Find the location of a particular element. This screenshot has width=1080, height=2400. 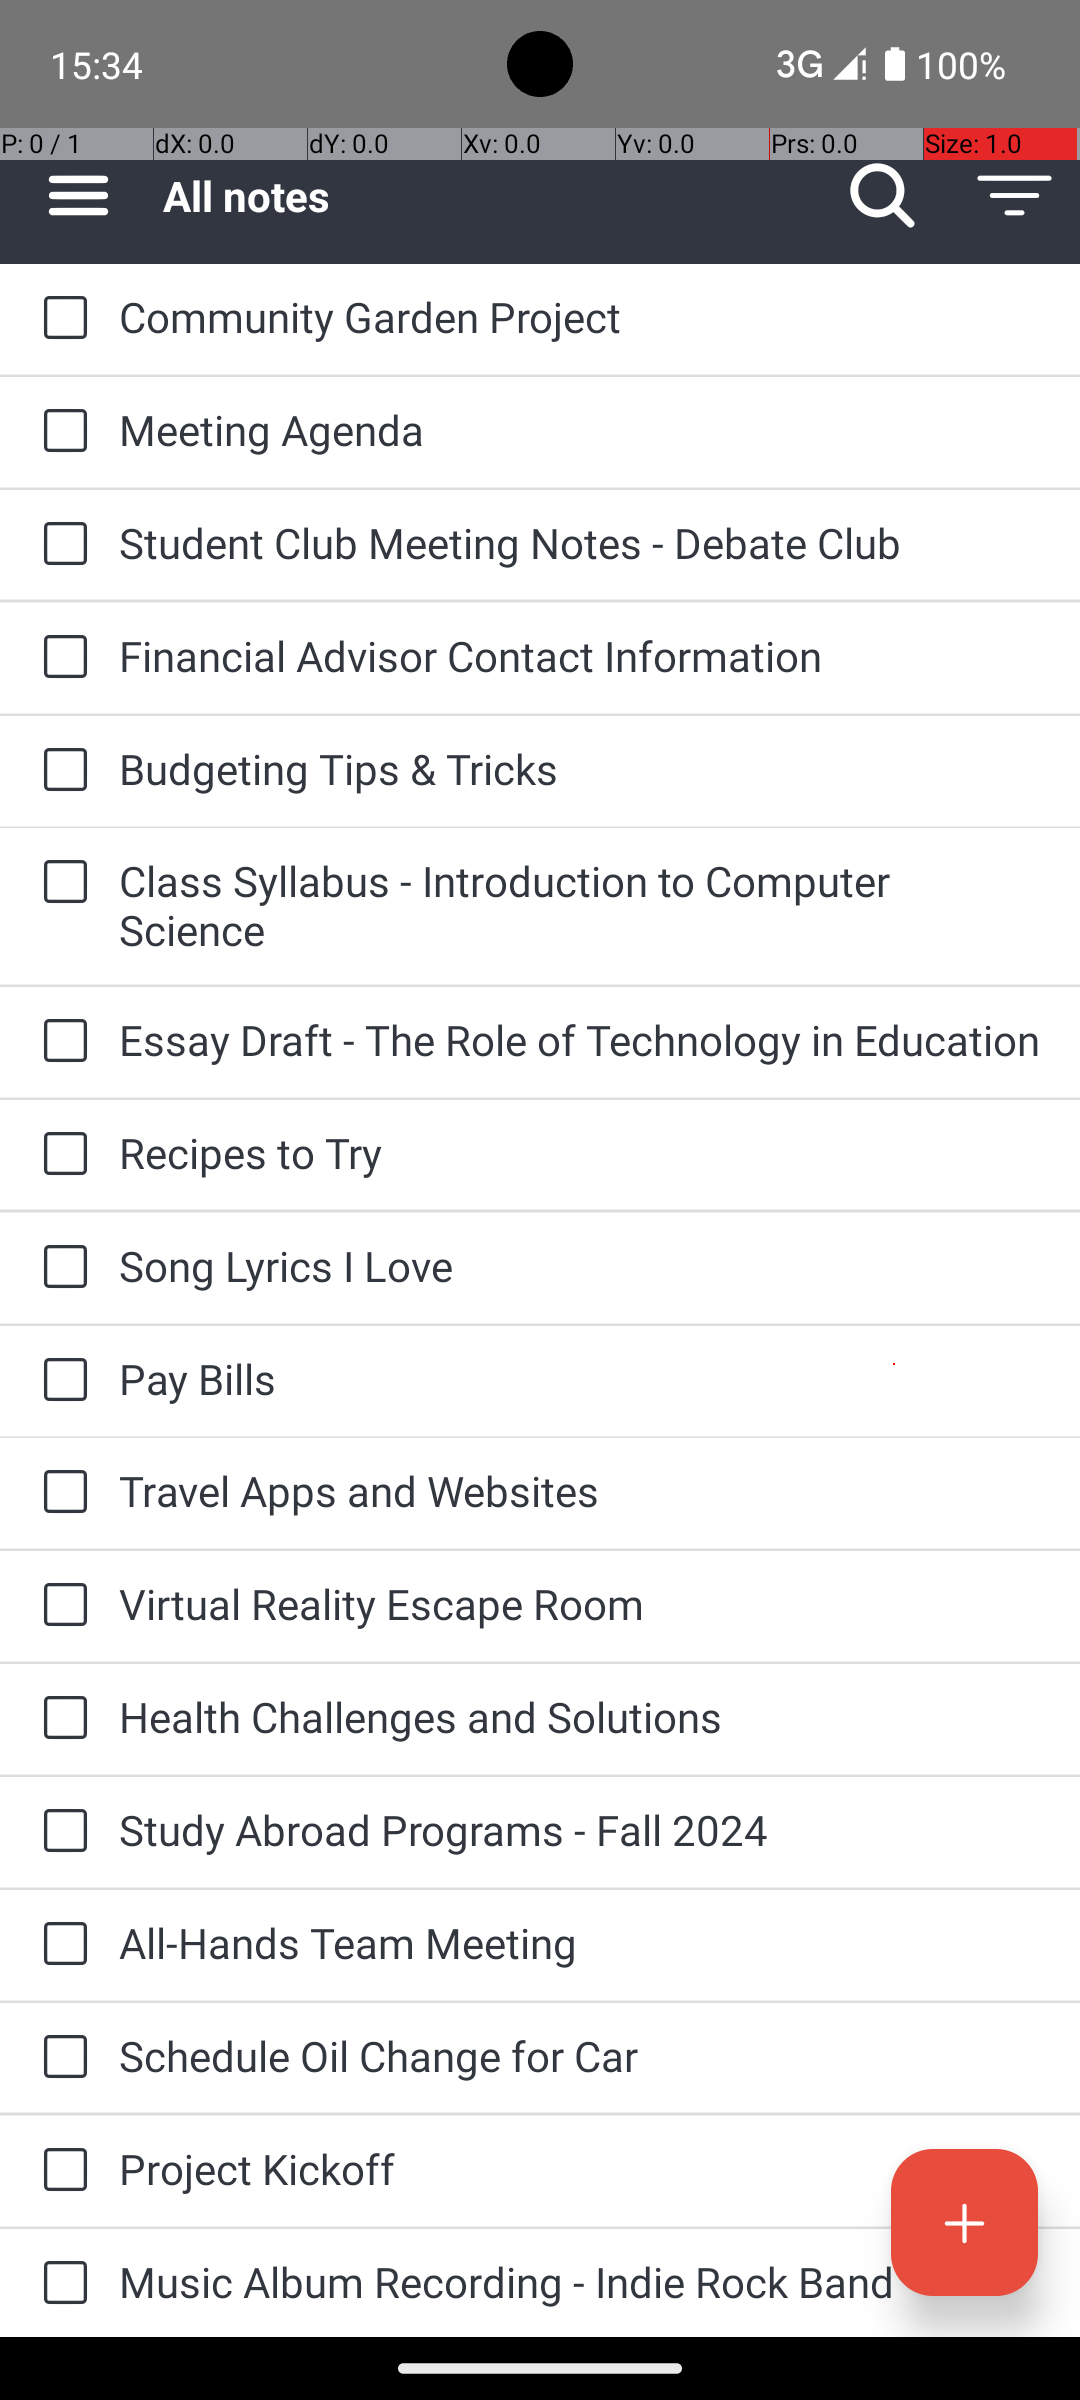

to-do: Essay Draft - The Role of Technology in Education is located at coordinates (60, 1042).